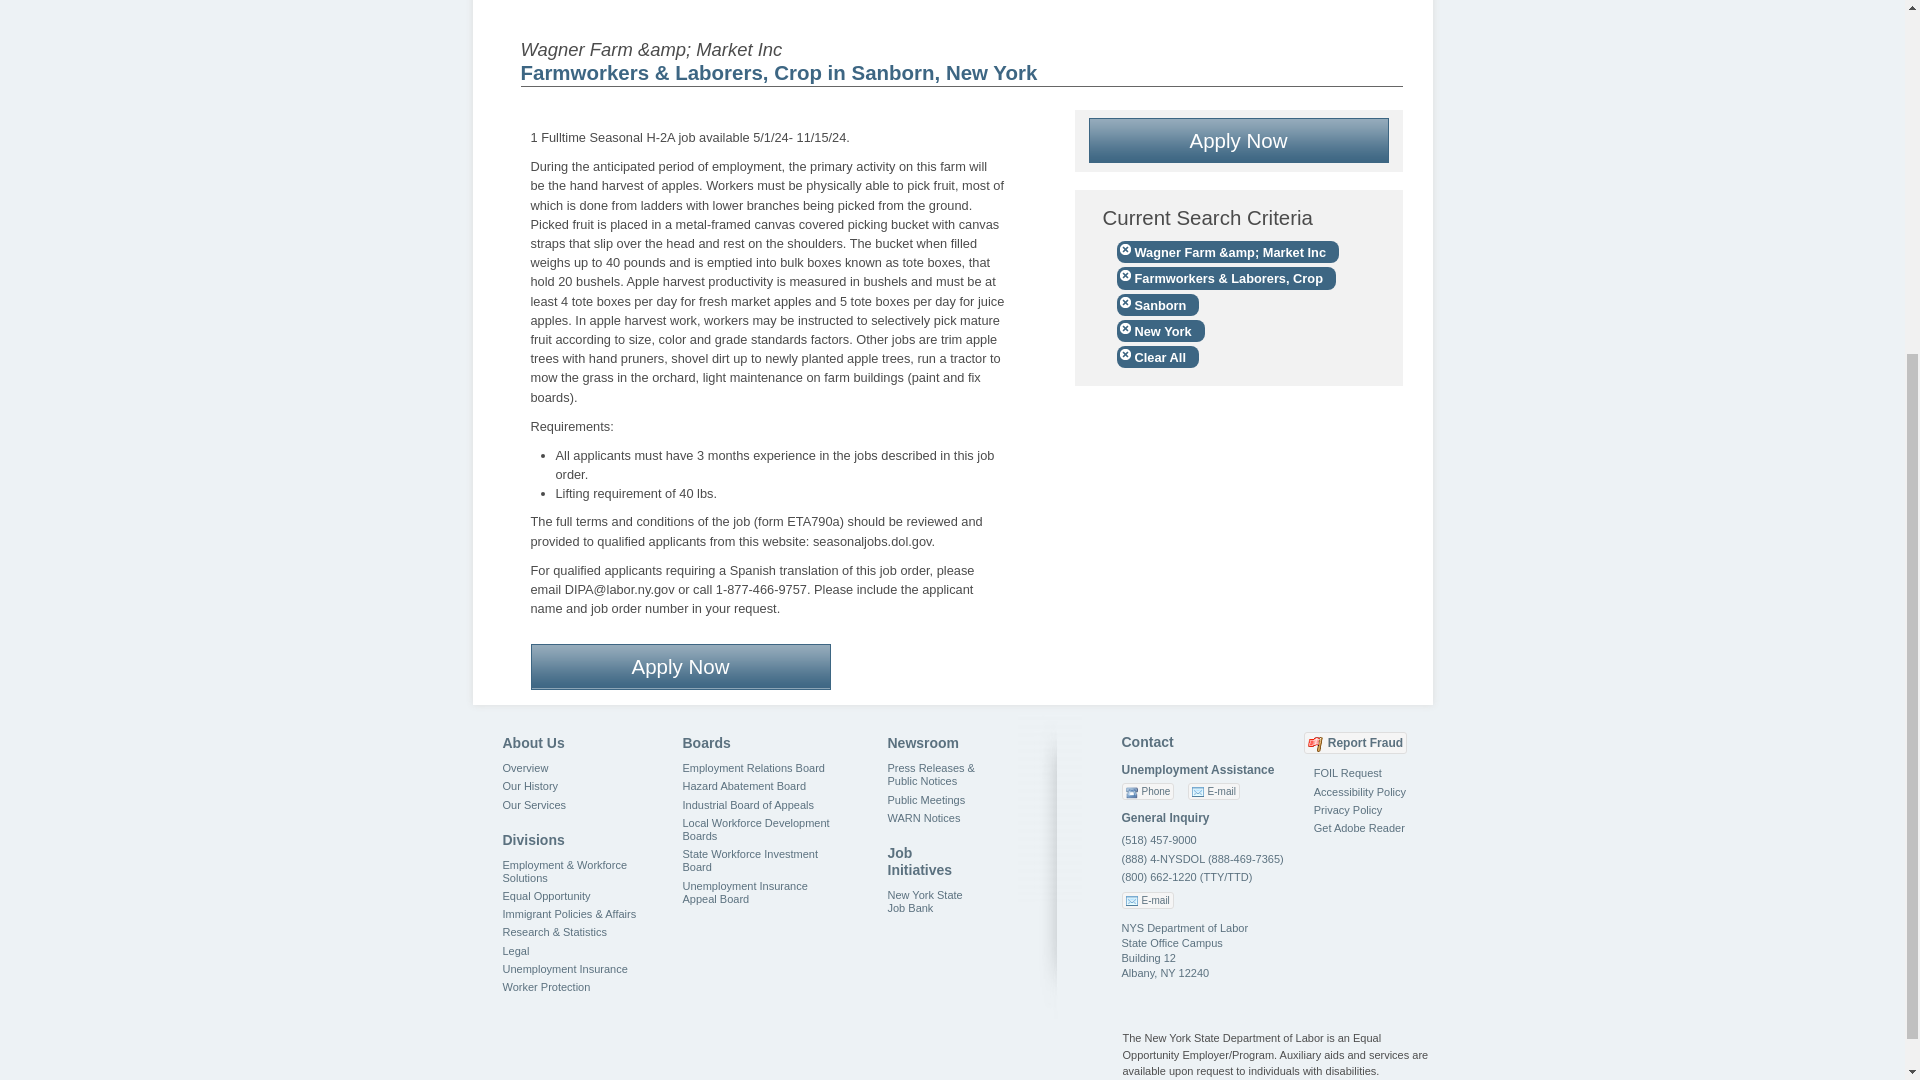 The height and width of the screenshot is (1080, 1920). Describe the element at coordinates (744, 892) in the screenshot. I see `Unemployment Insurance Appeal Board` at that location.